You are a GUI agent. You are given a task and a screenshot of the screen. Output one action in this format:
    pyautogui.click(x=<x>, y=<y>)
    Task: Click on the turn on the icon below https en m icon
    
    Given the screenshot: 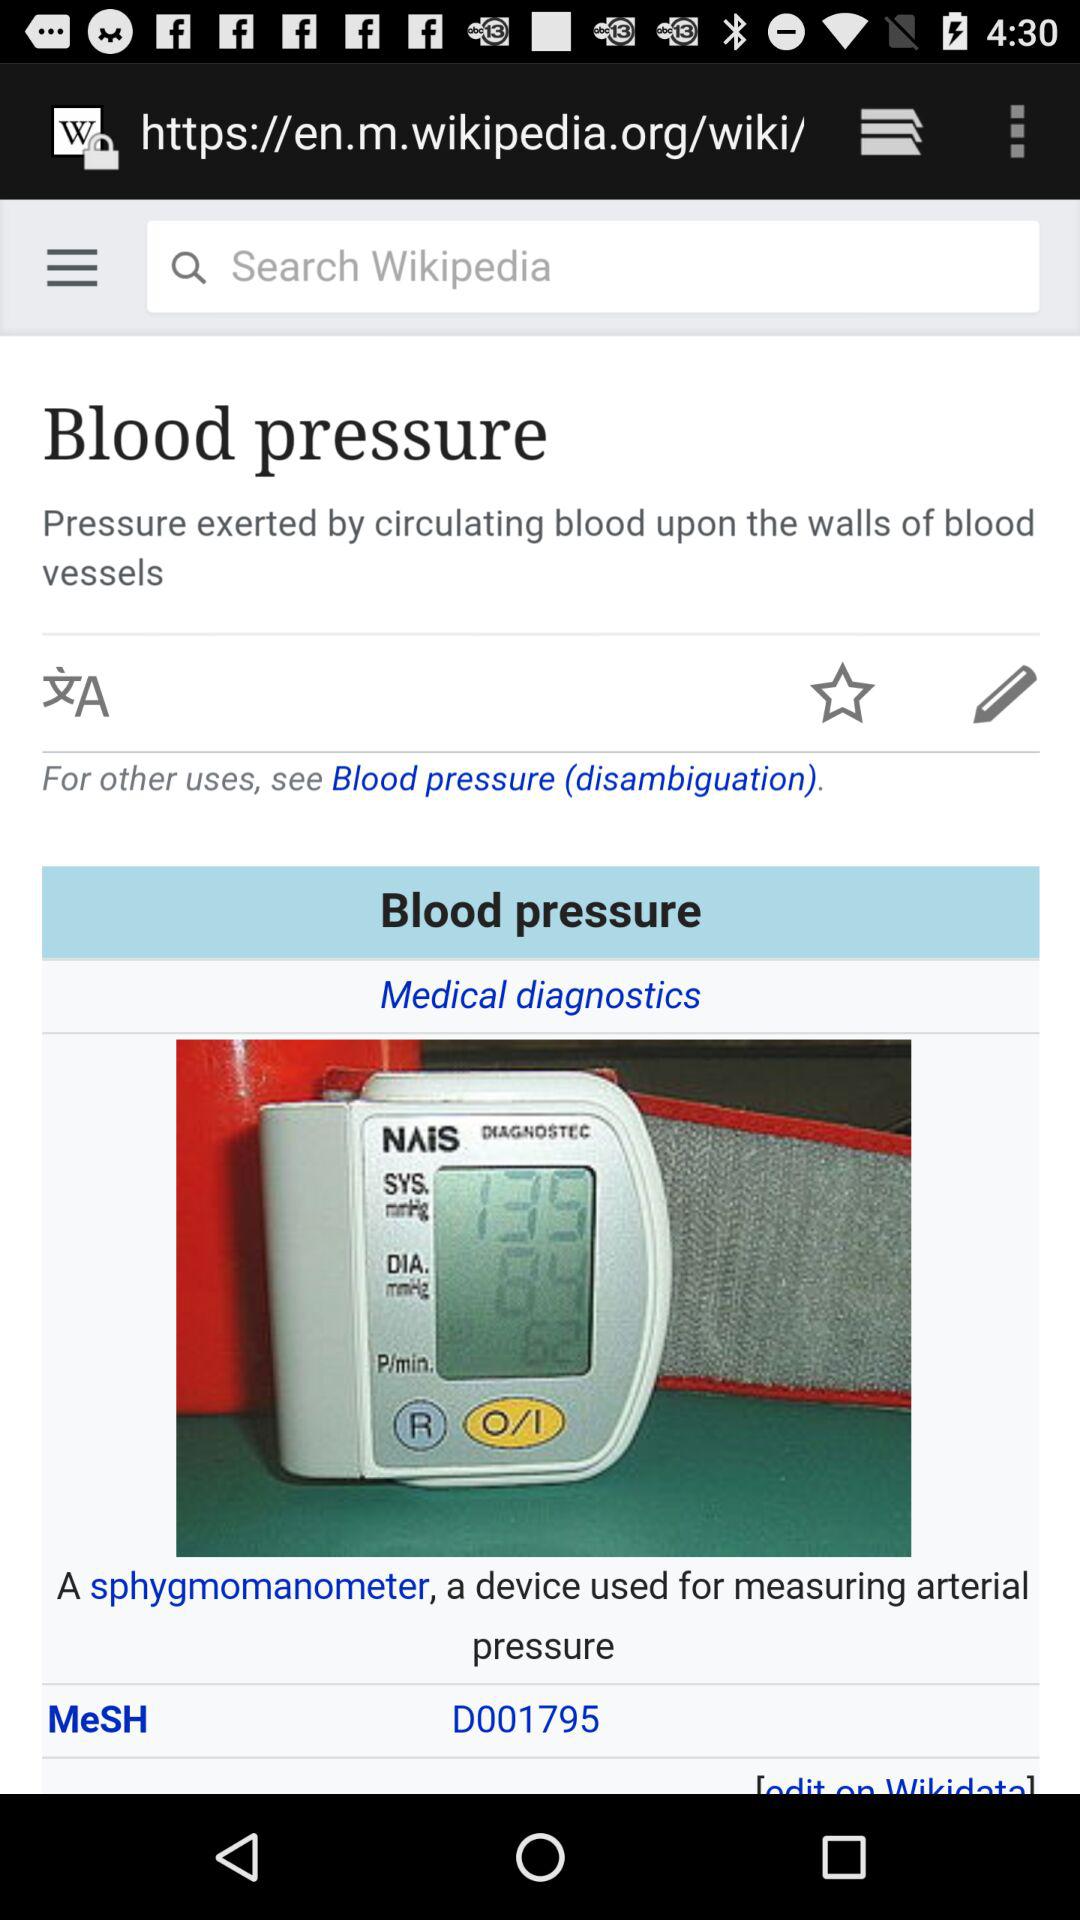 What is the action you would take?
    pyautogui.click(x=540, y=996)
    